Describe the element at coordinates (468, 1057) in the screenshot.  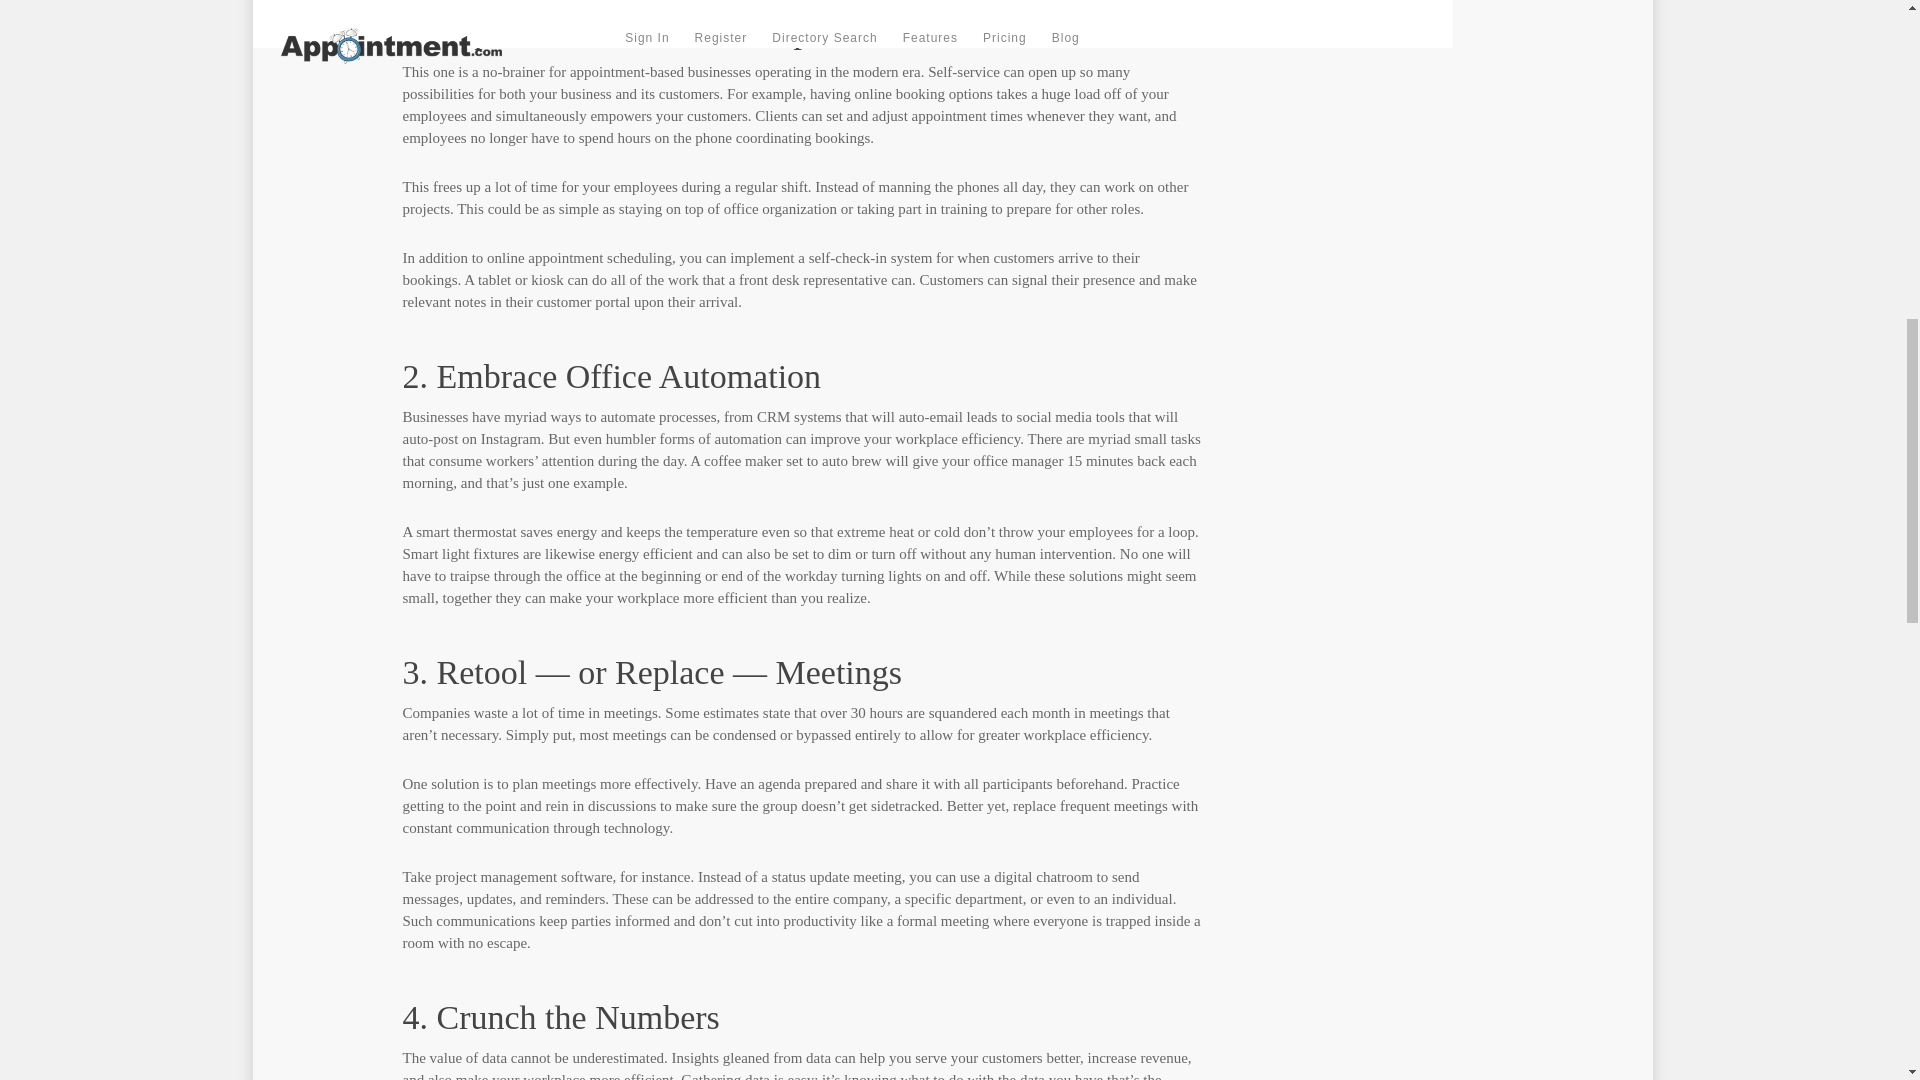
I see `value of data` at that location.